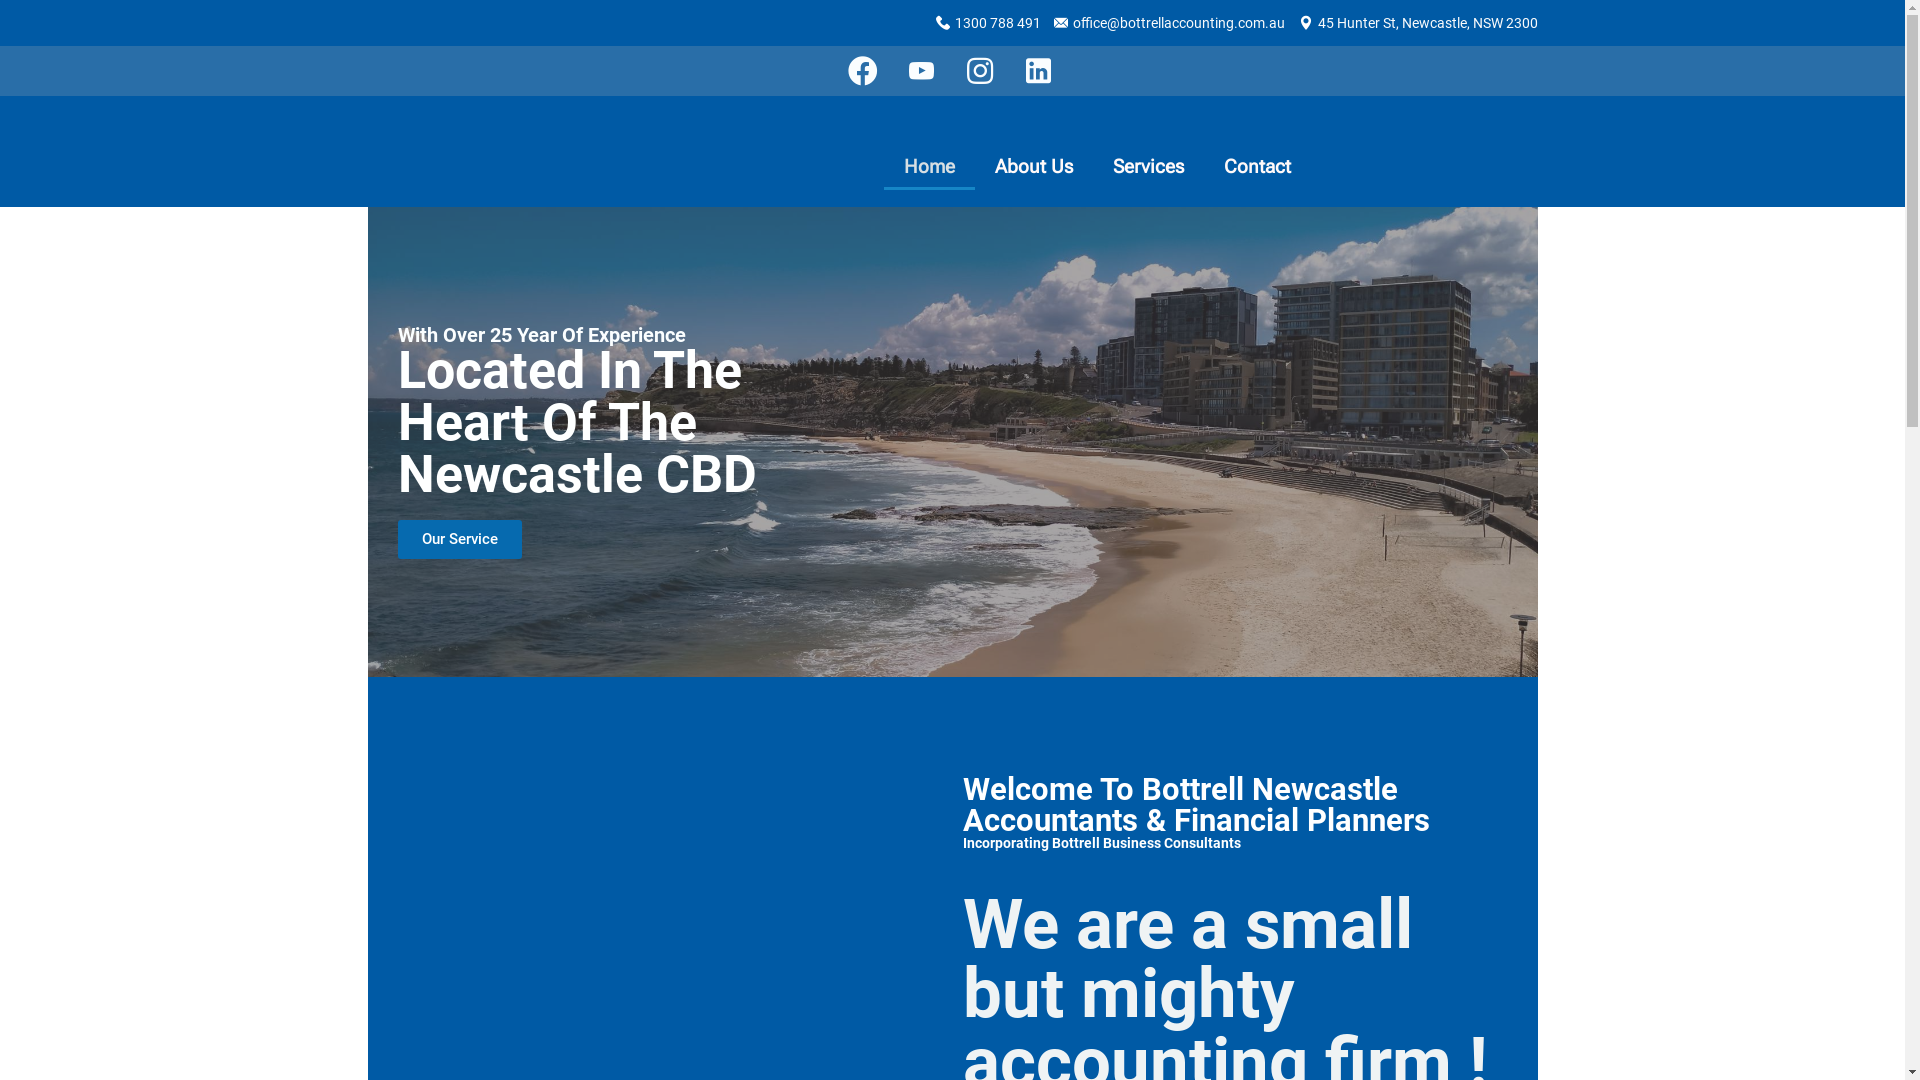 This screenshot has height=1080, width=1920. Describe the element at coordinates (1148, 167) in the screenshot. I see `Services` at that location.